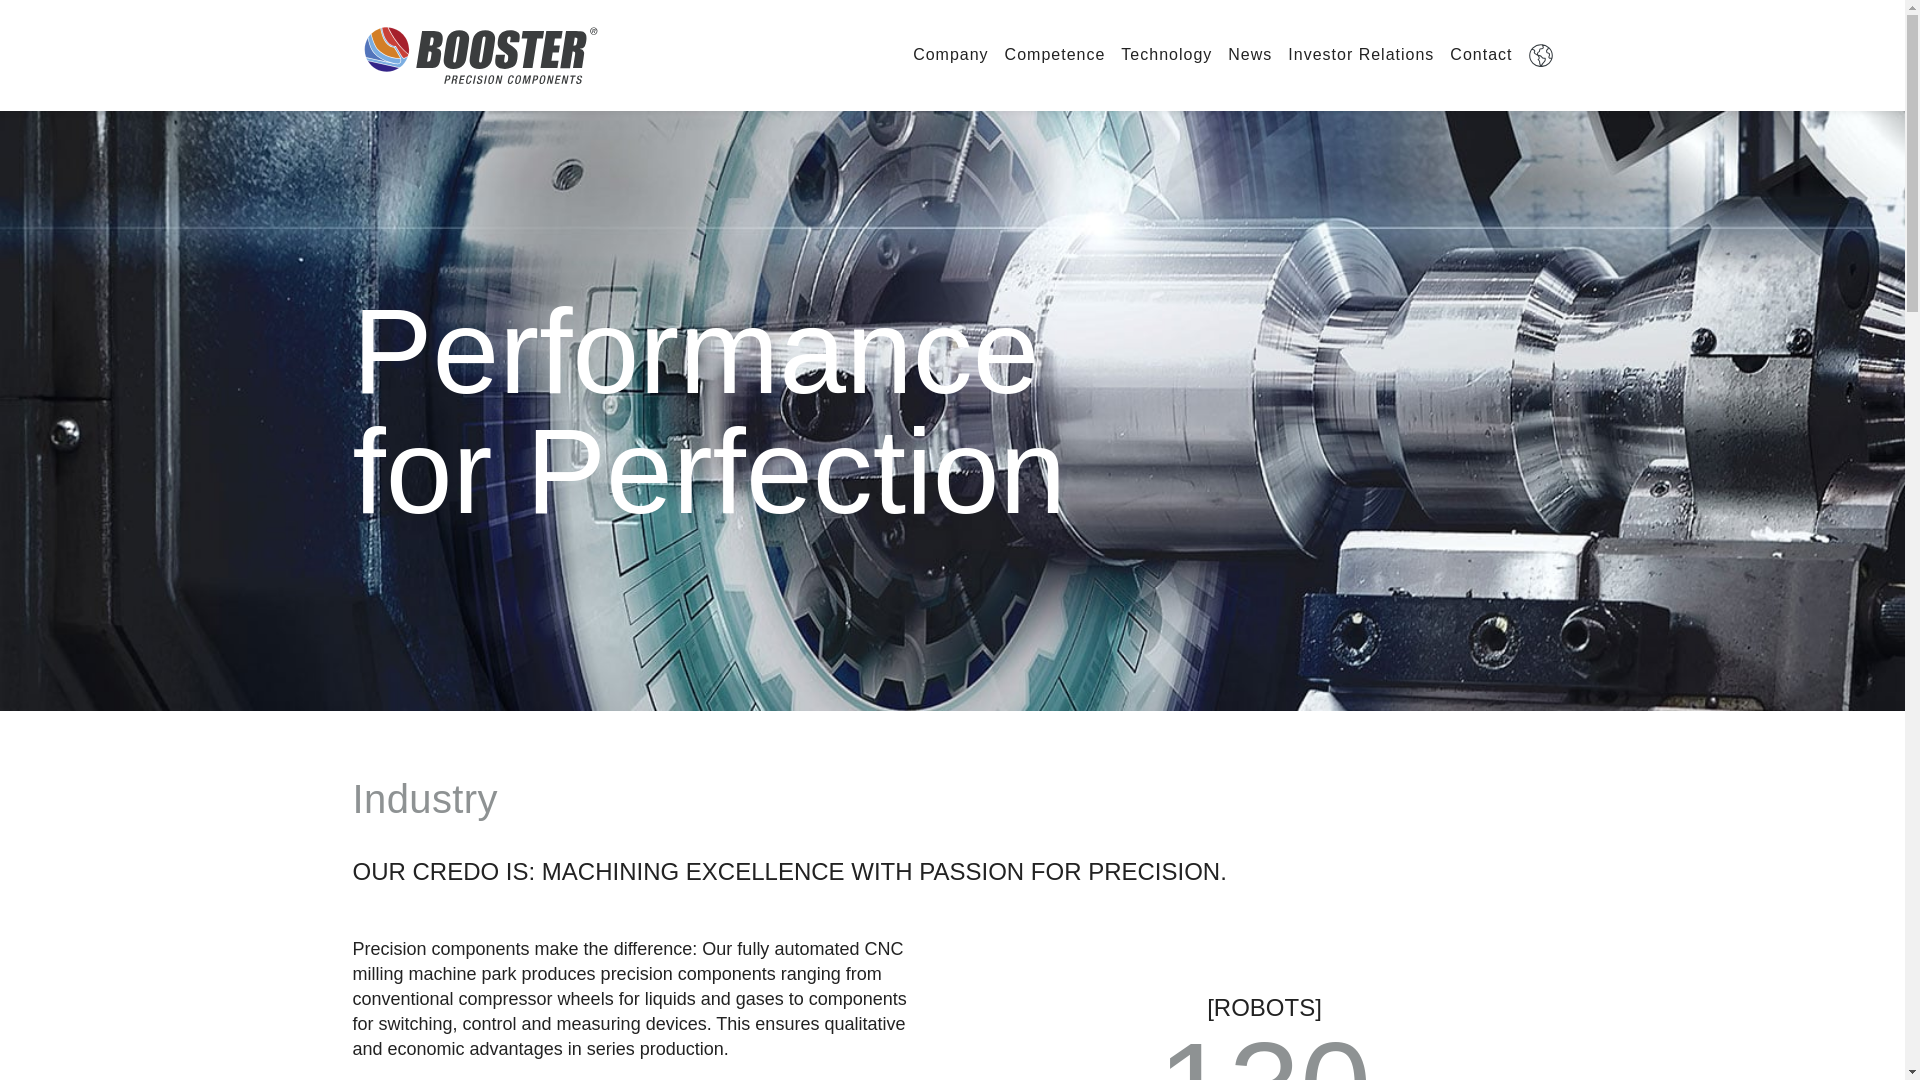  I want to click on News, so click(1250, 54).